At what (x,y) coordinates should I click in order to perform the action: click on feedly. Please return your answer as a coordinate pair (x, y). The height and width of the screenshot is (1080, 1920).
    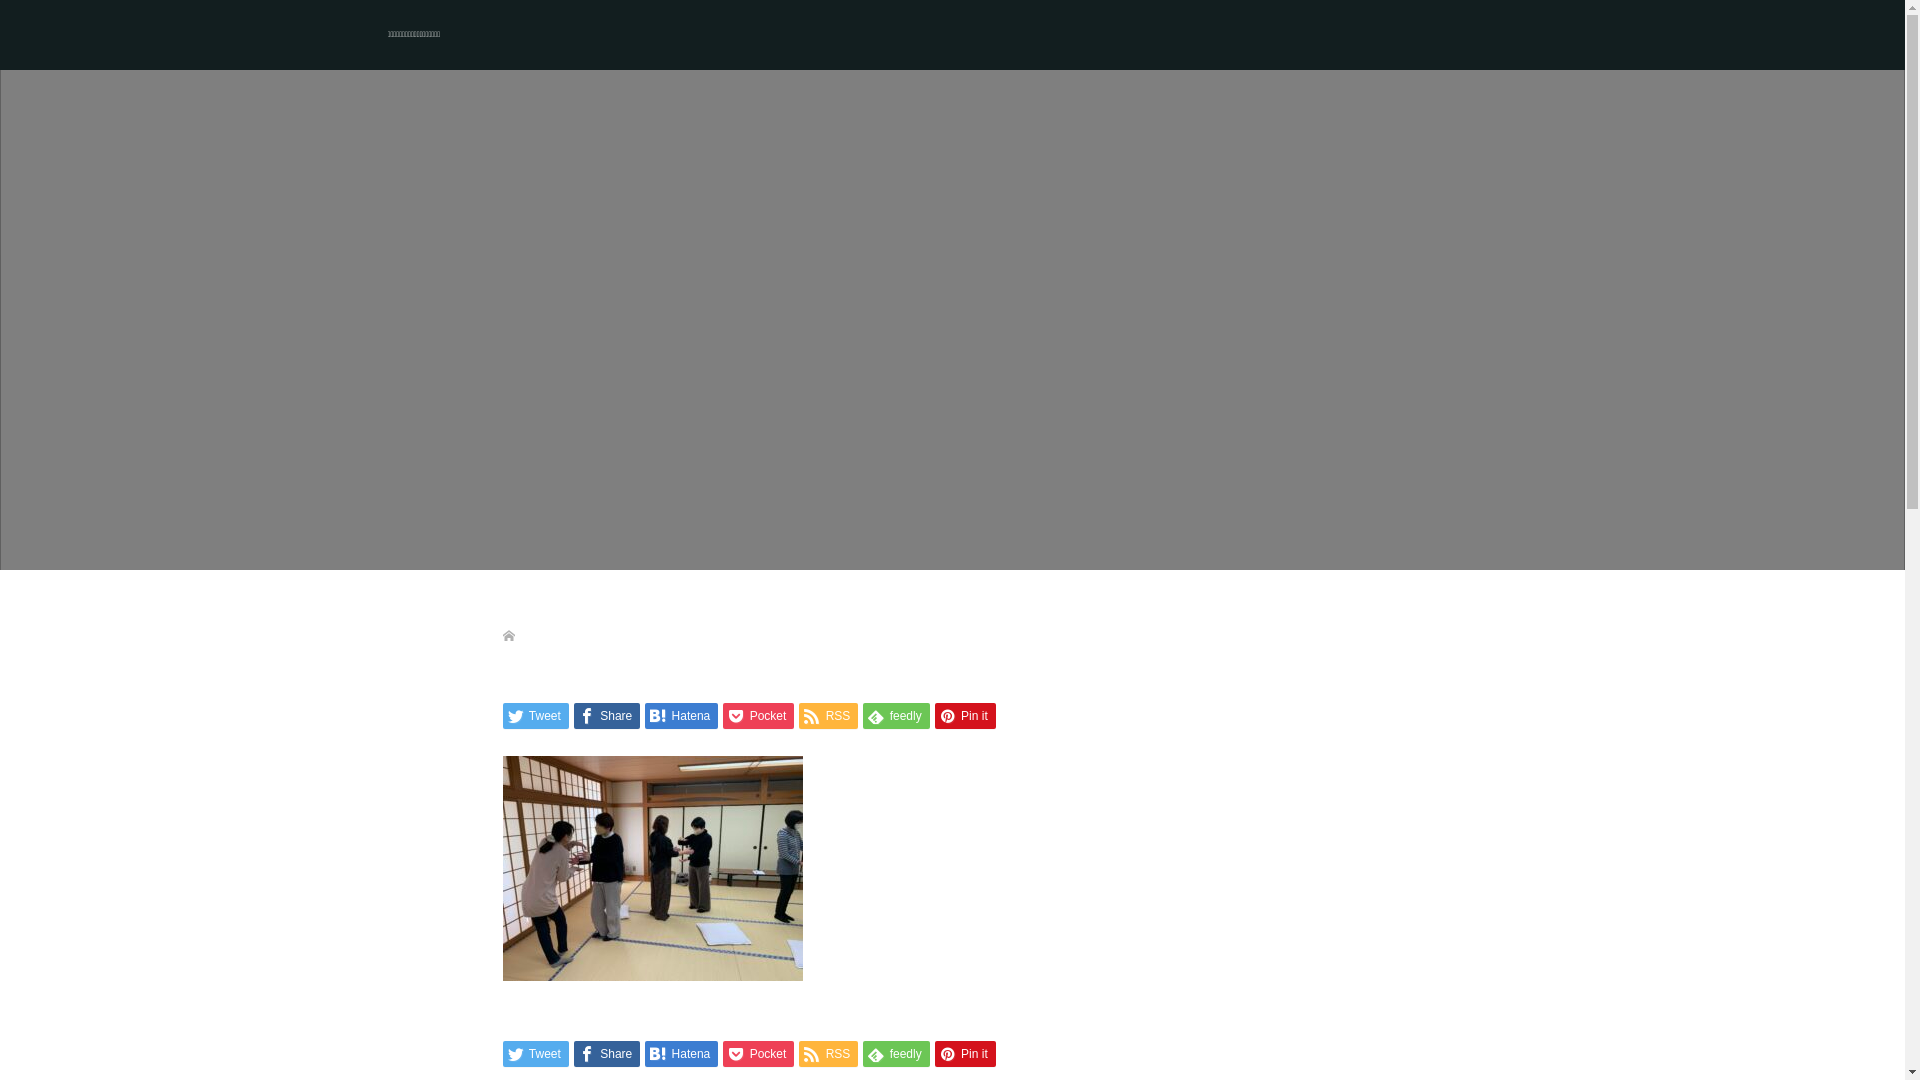
    Looking at the image, I should click on (896, 1054).